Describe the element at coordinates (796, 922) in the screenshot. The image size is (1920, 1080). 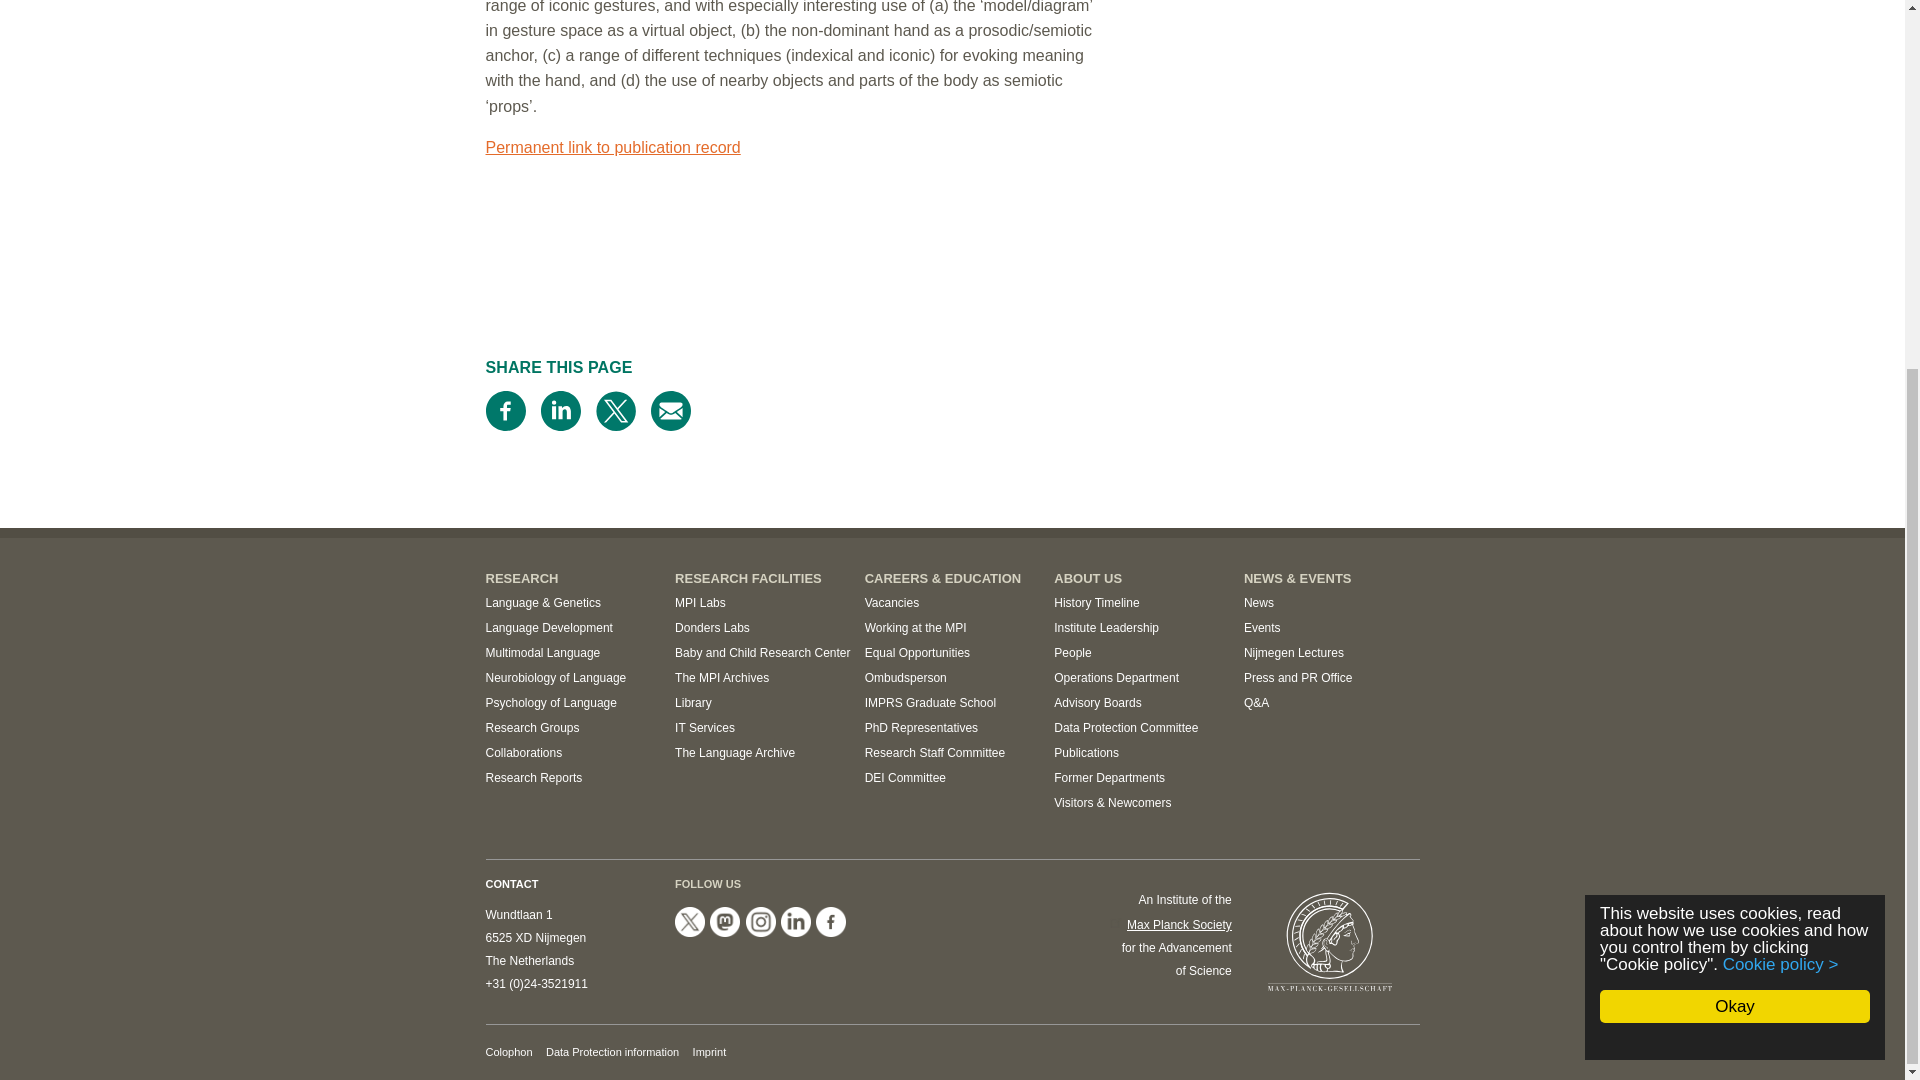
I see `LinkedIN` at that location.